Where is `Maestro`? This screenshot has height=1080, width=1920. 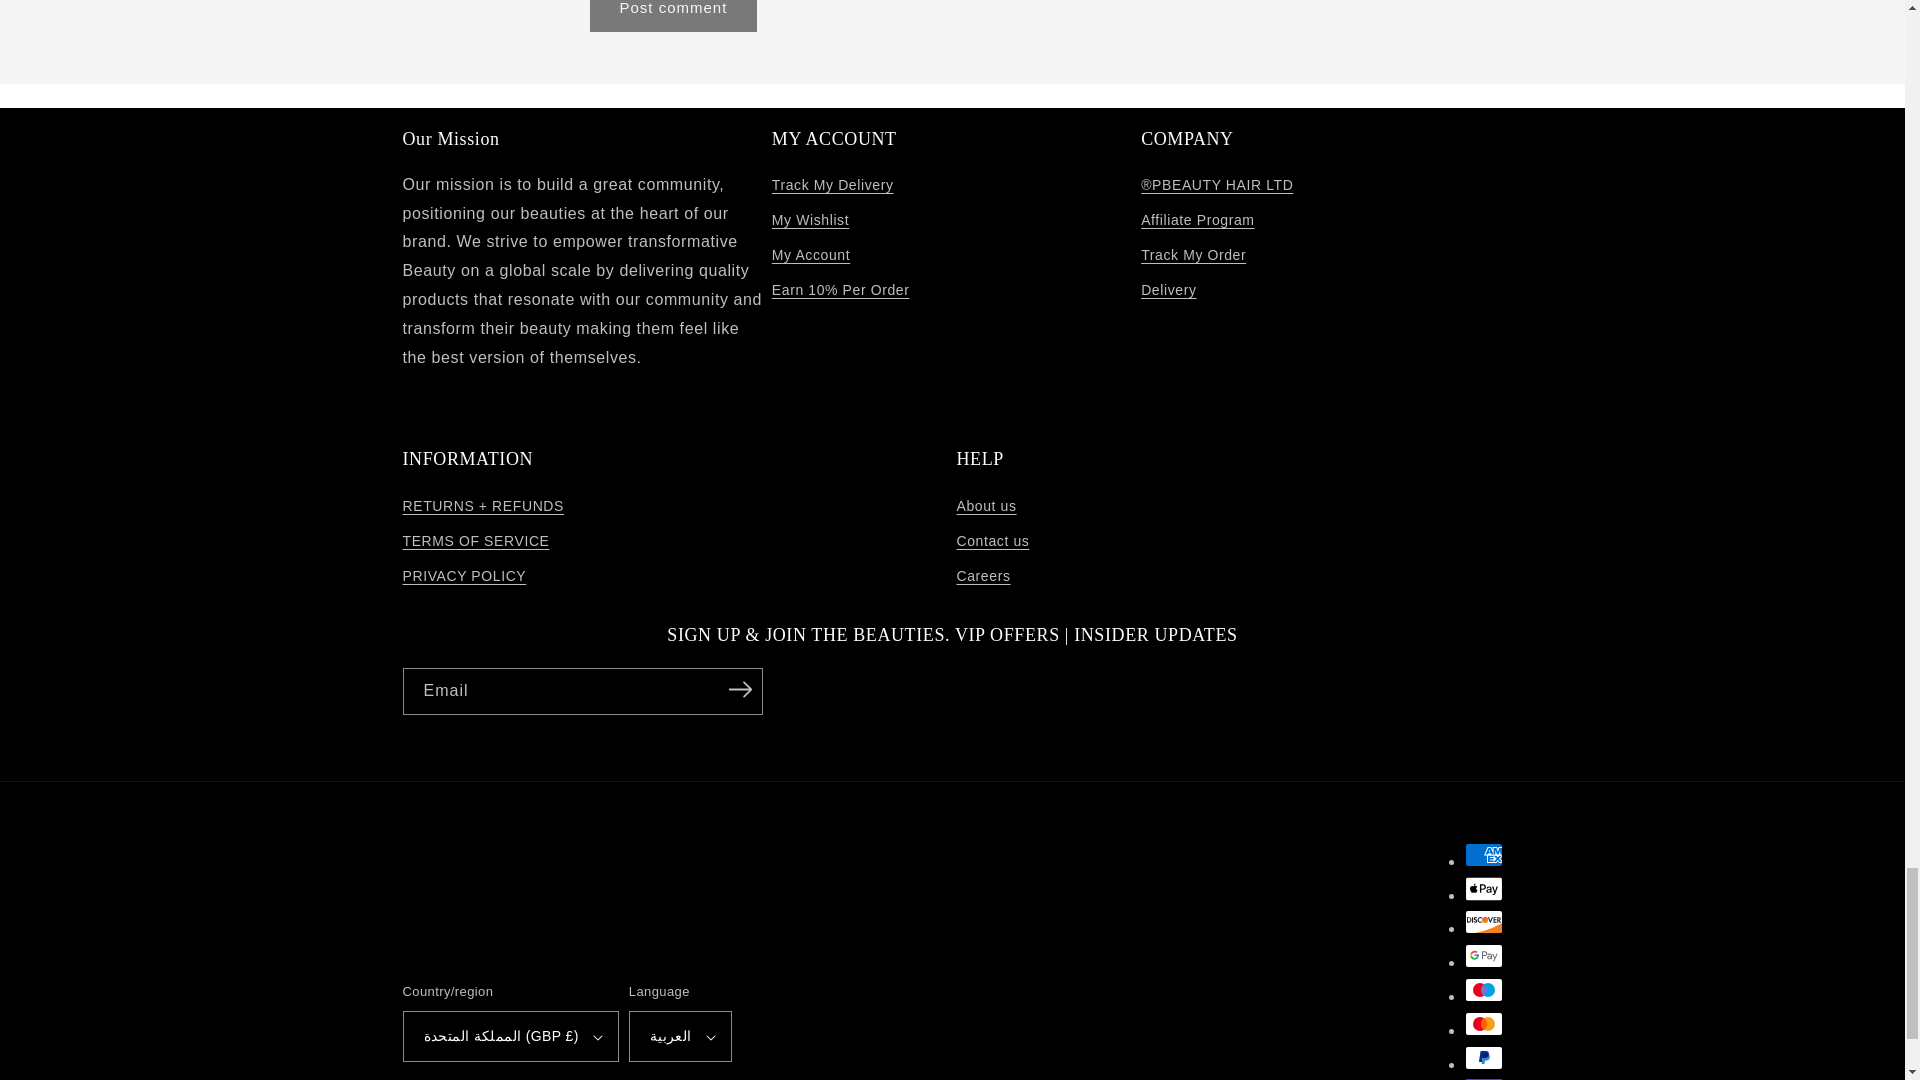 Maestro is located at coordinates (1482, 990).